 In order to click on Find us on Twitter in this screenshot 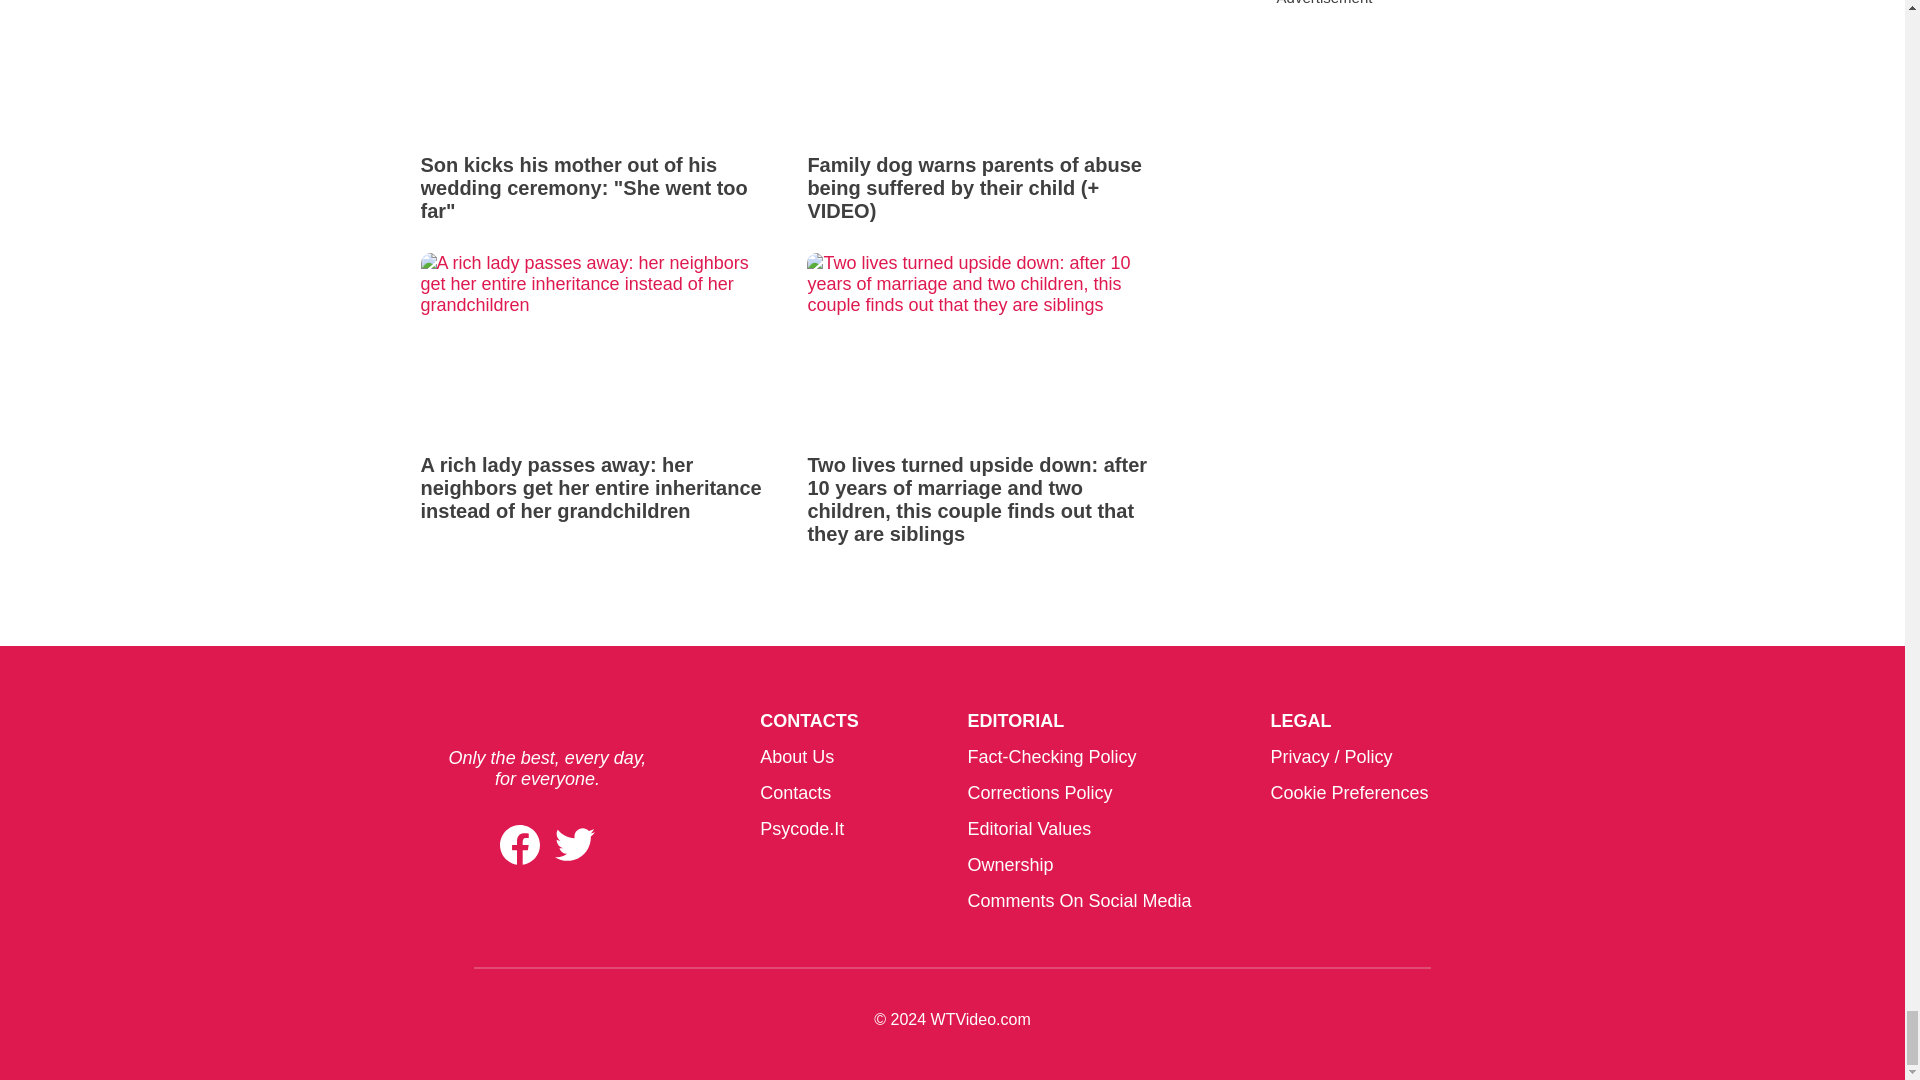, I will do `click(574, 844)`.